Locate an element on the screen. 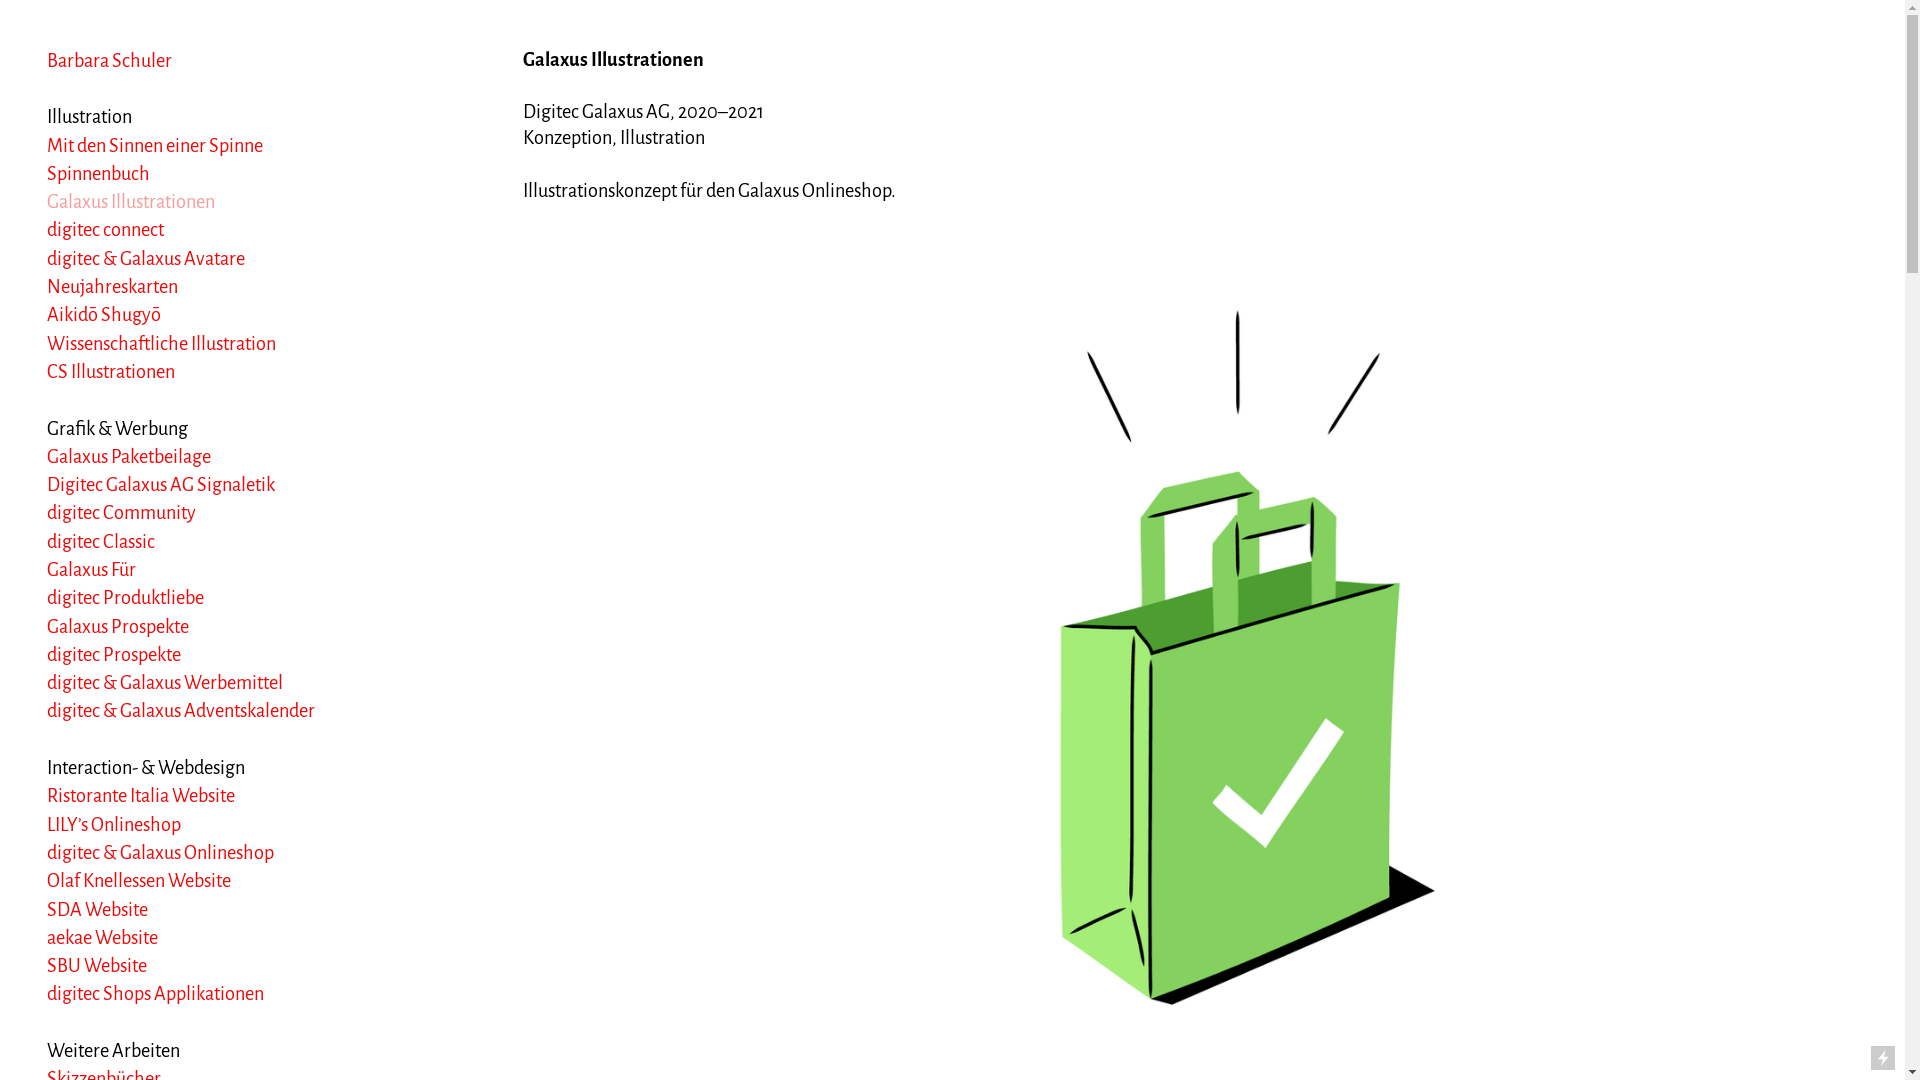 This screenshot has height=1080, width=1920. Galaxus Paketbeilage is located at coordinates (129, 456).